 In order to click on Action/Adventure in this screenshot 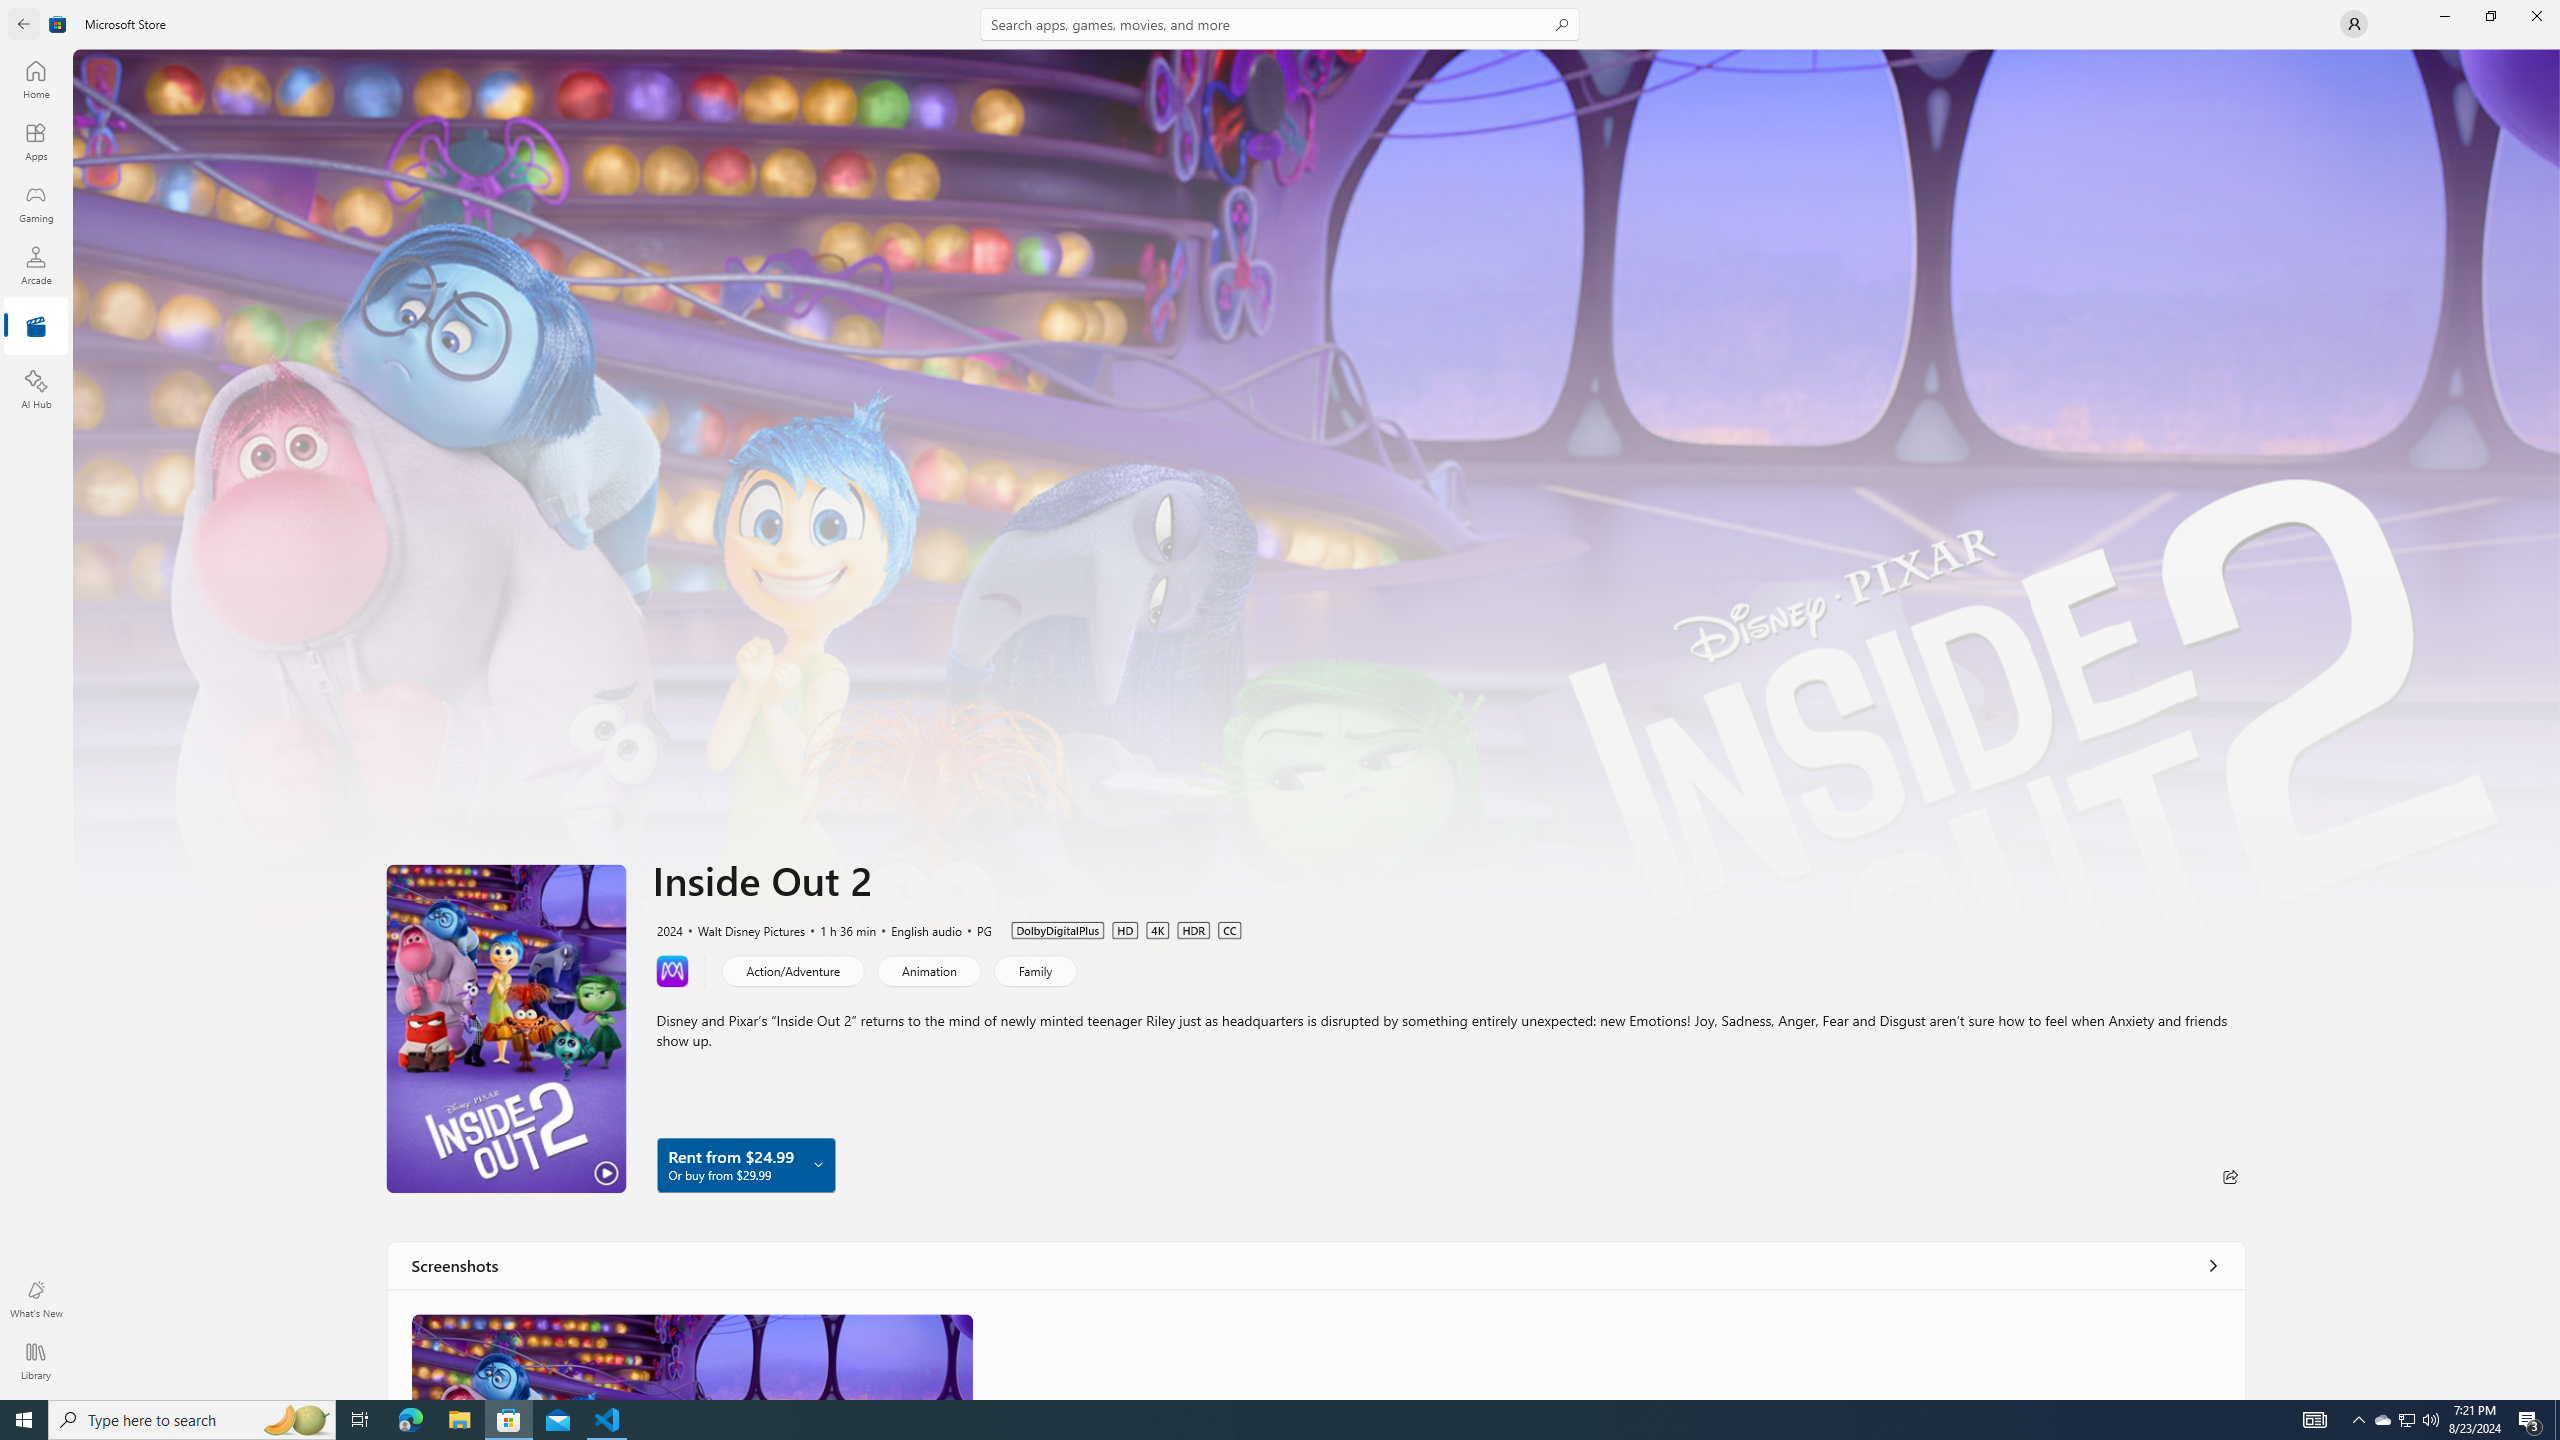, I will do `click(793, 970)`.